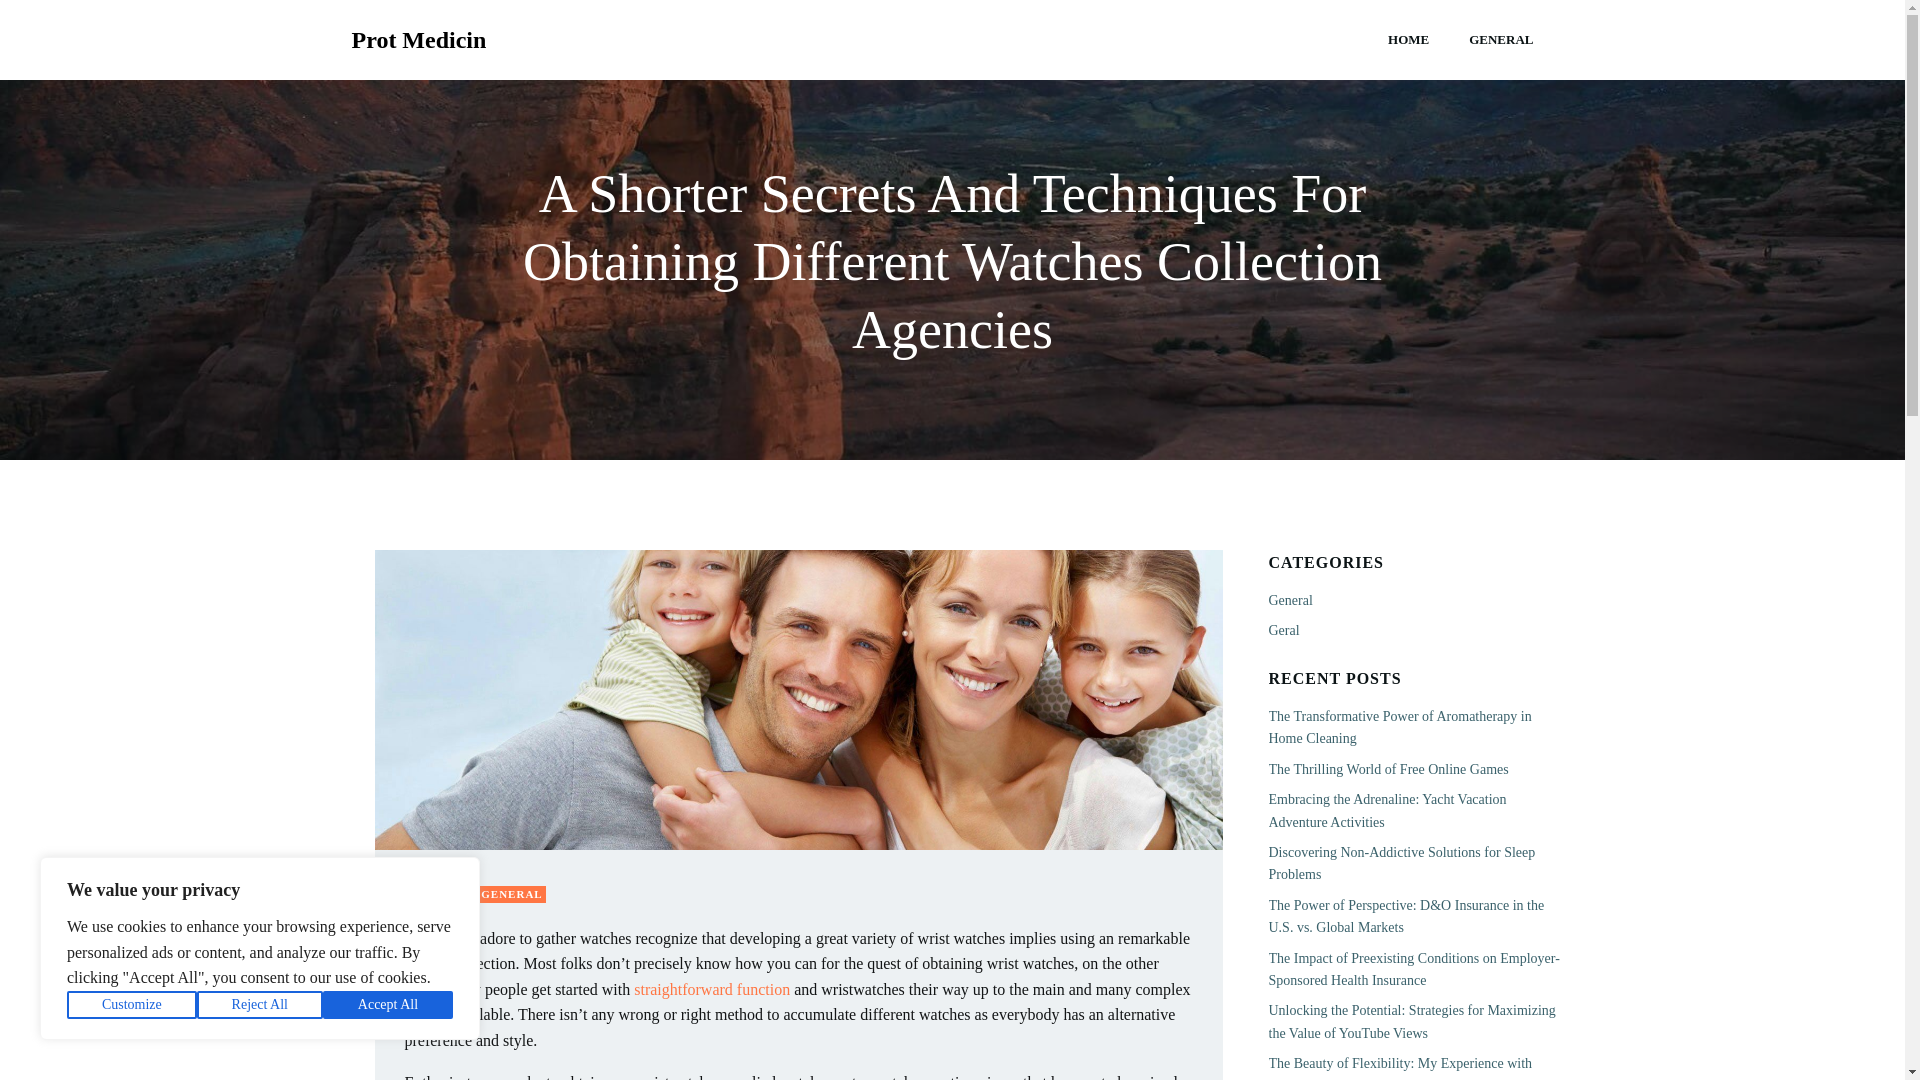 The image size is (1920, 1080). I want to click on Reject All, so click(260, 1005).